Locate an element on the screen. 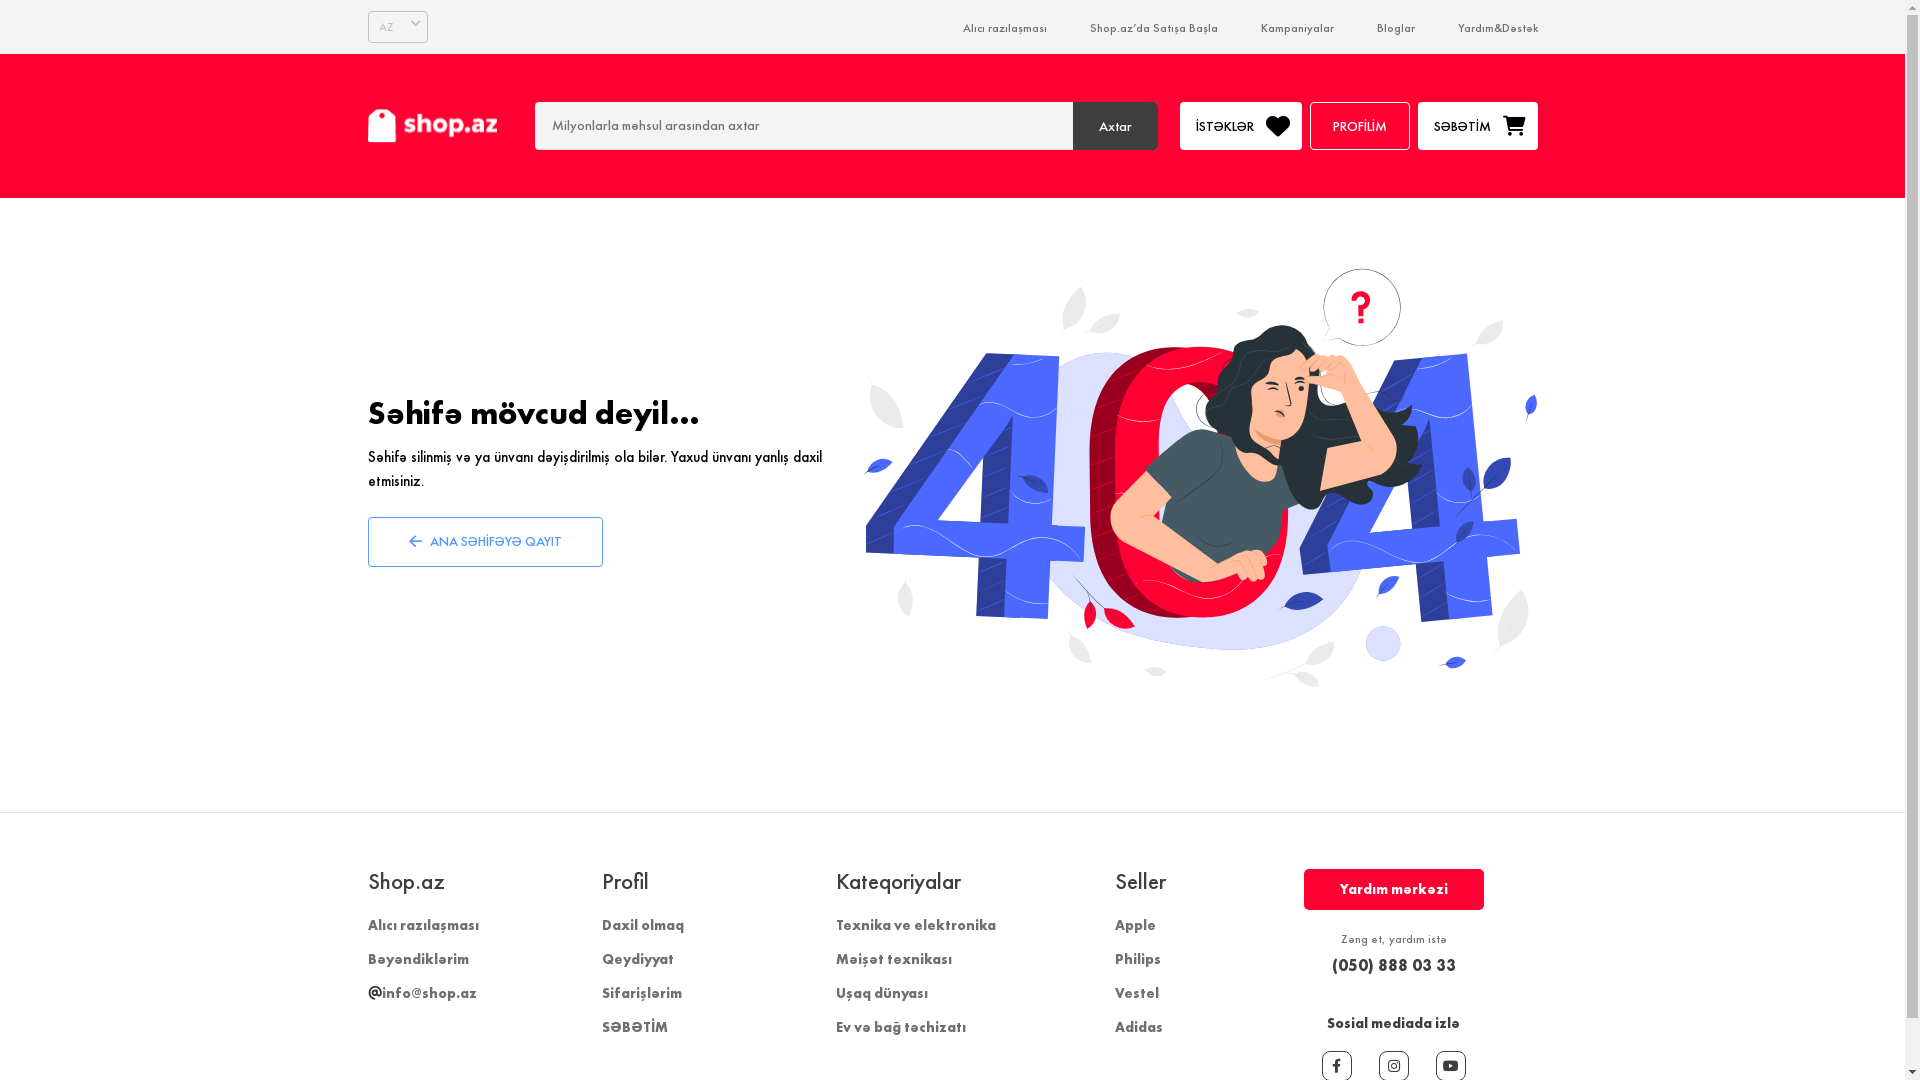 The height and width of the screenshot is (1080, 1920). info@shop.az is located at coordinates (422, 993).